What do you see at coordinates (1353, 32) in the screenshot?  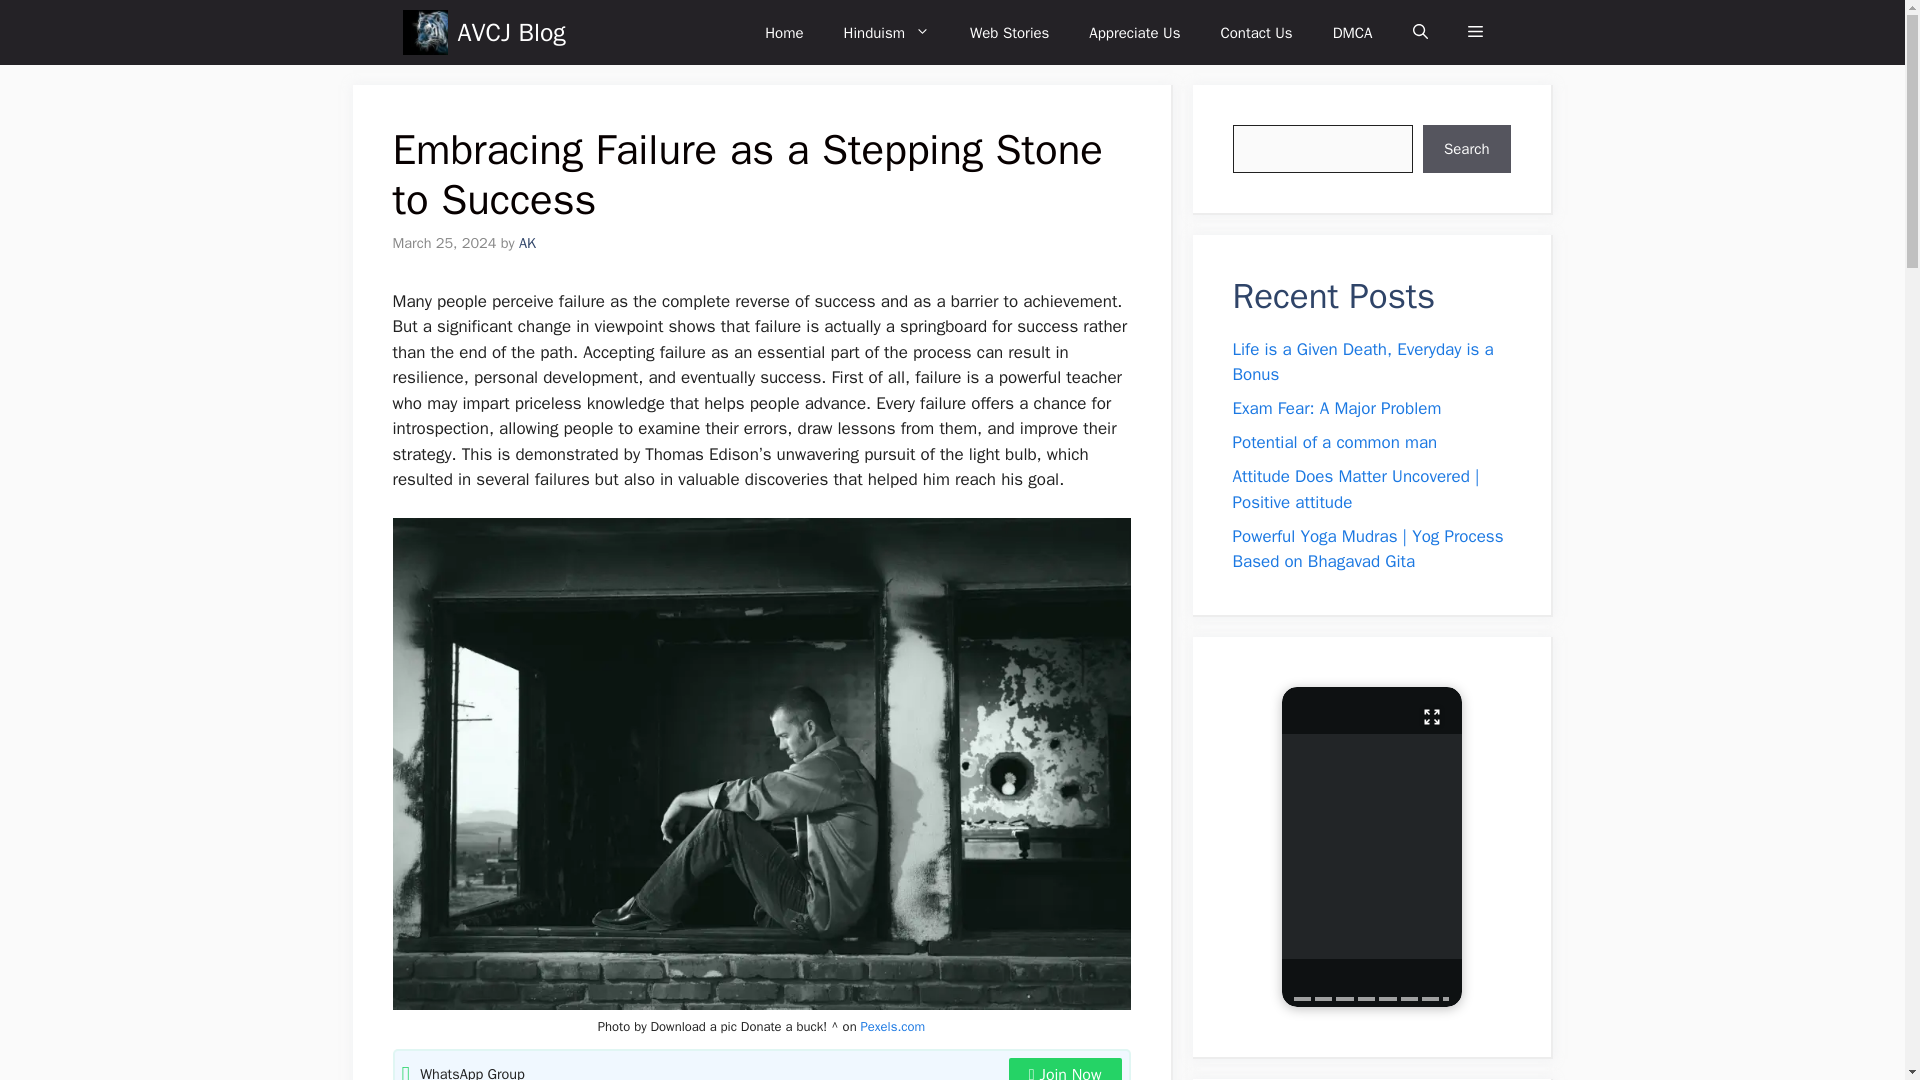 I see `DMCA` at bounding box center [1353, 32].